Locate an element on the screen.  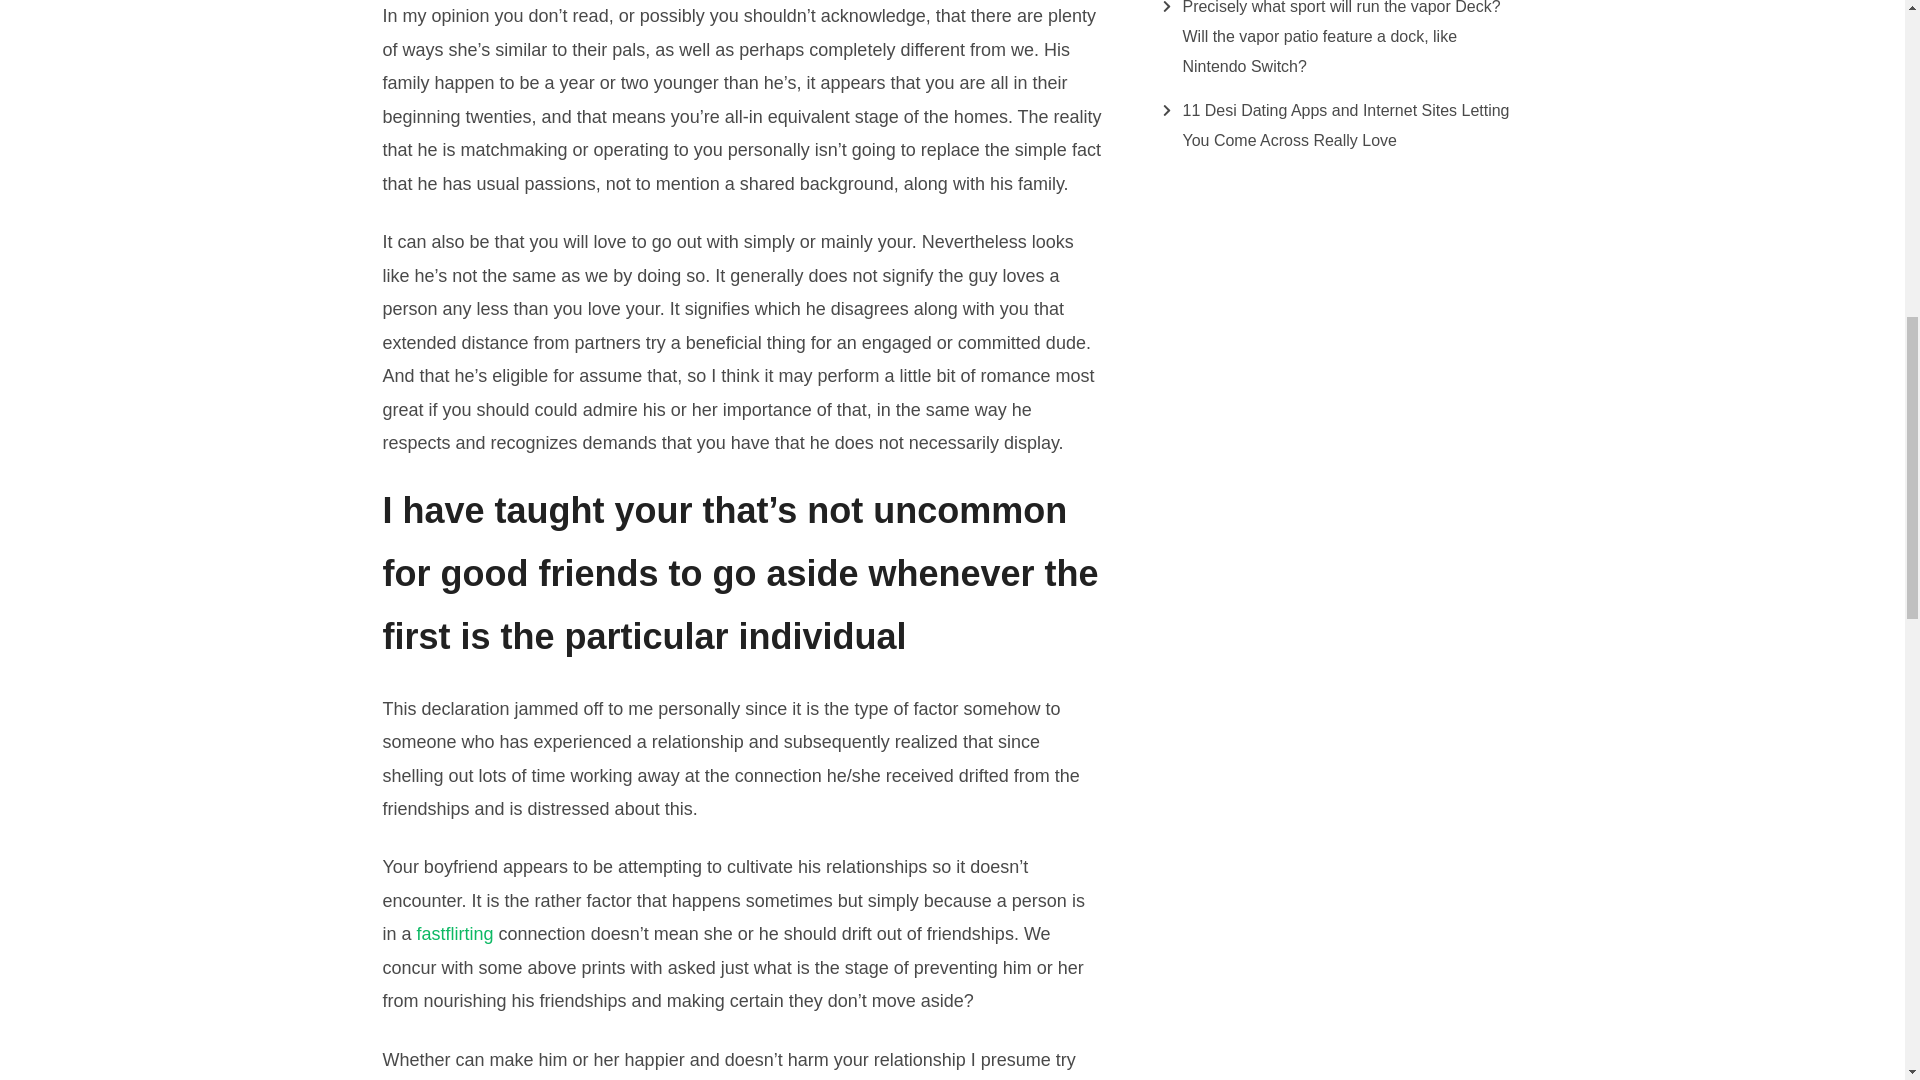
fastflirting is located at coordinates (454, 934).